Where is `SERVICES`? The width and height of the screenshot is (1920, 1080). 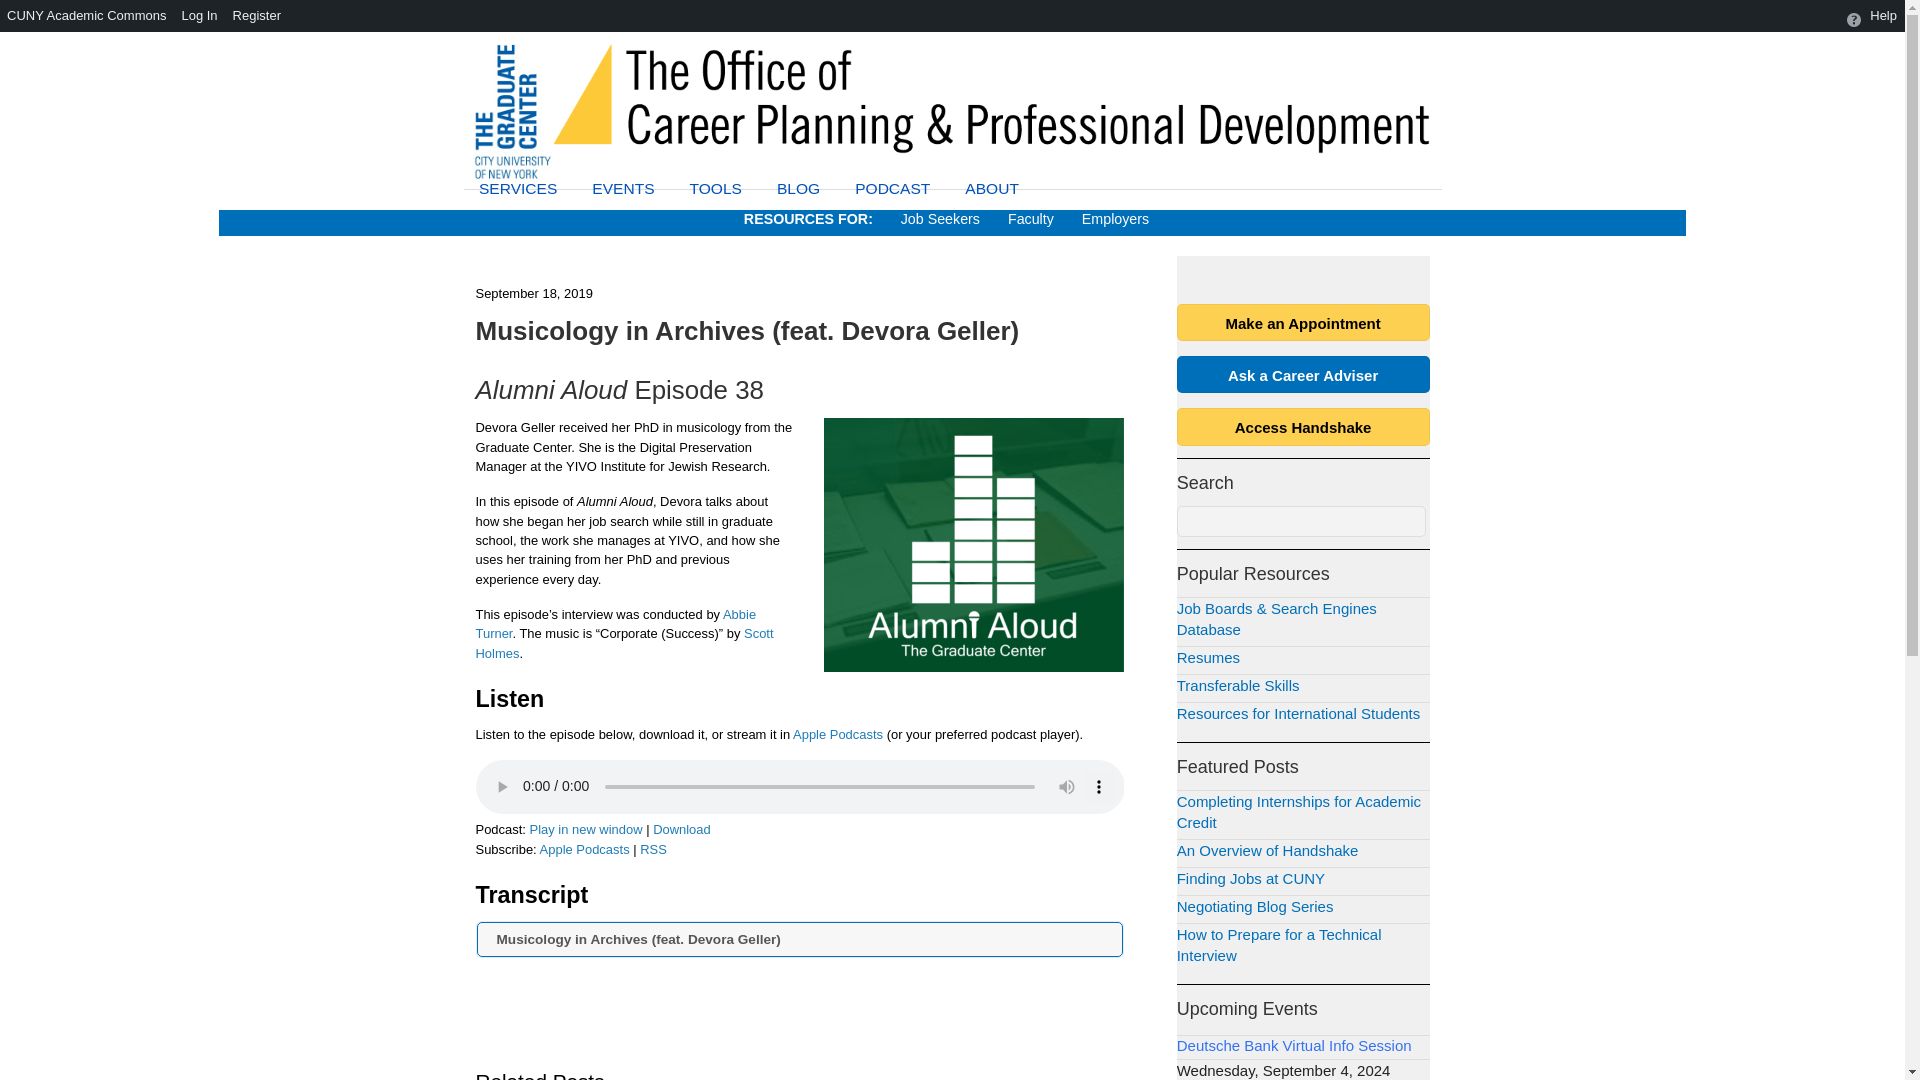
SERVICES is located at coordinates (518, 188).